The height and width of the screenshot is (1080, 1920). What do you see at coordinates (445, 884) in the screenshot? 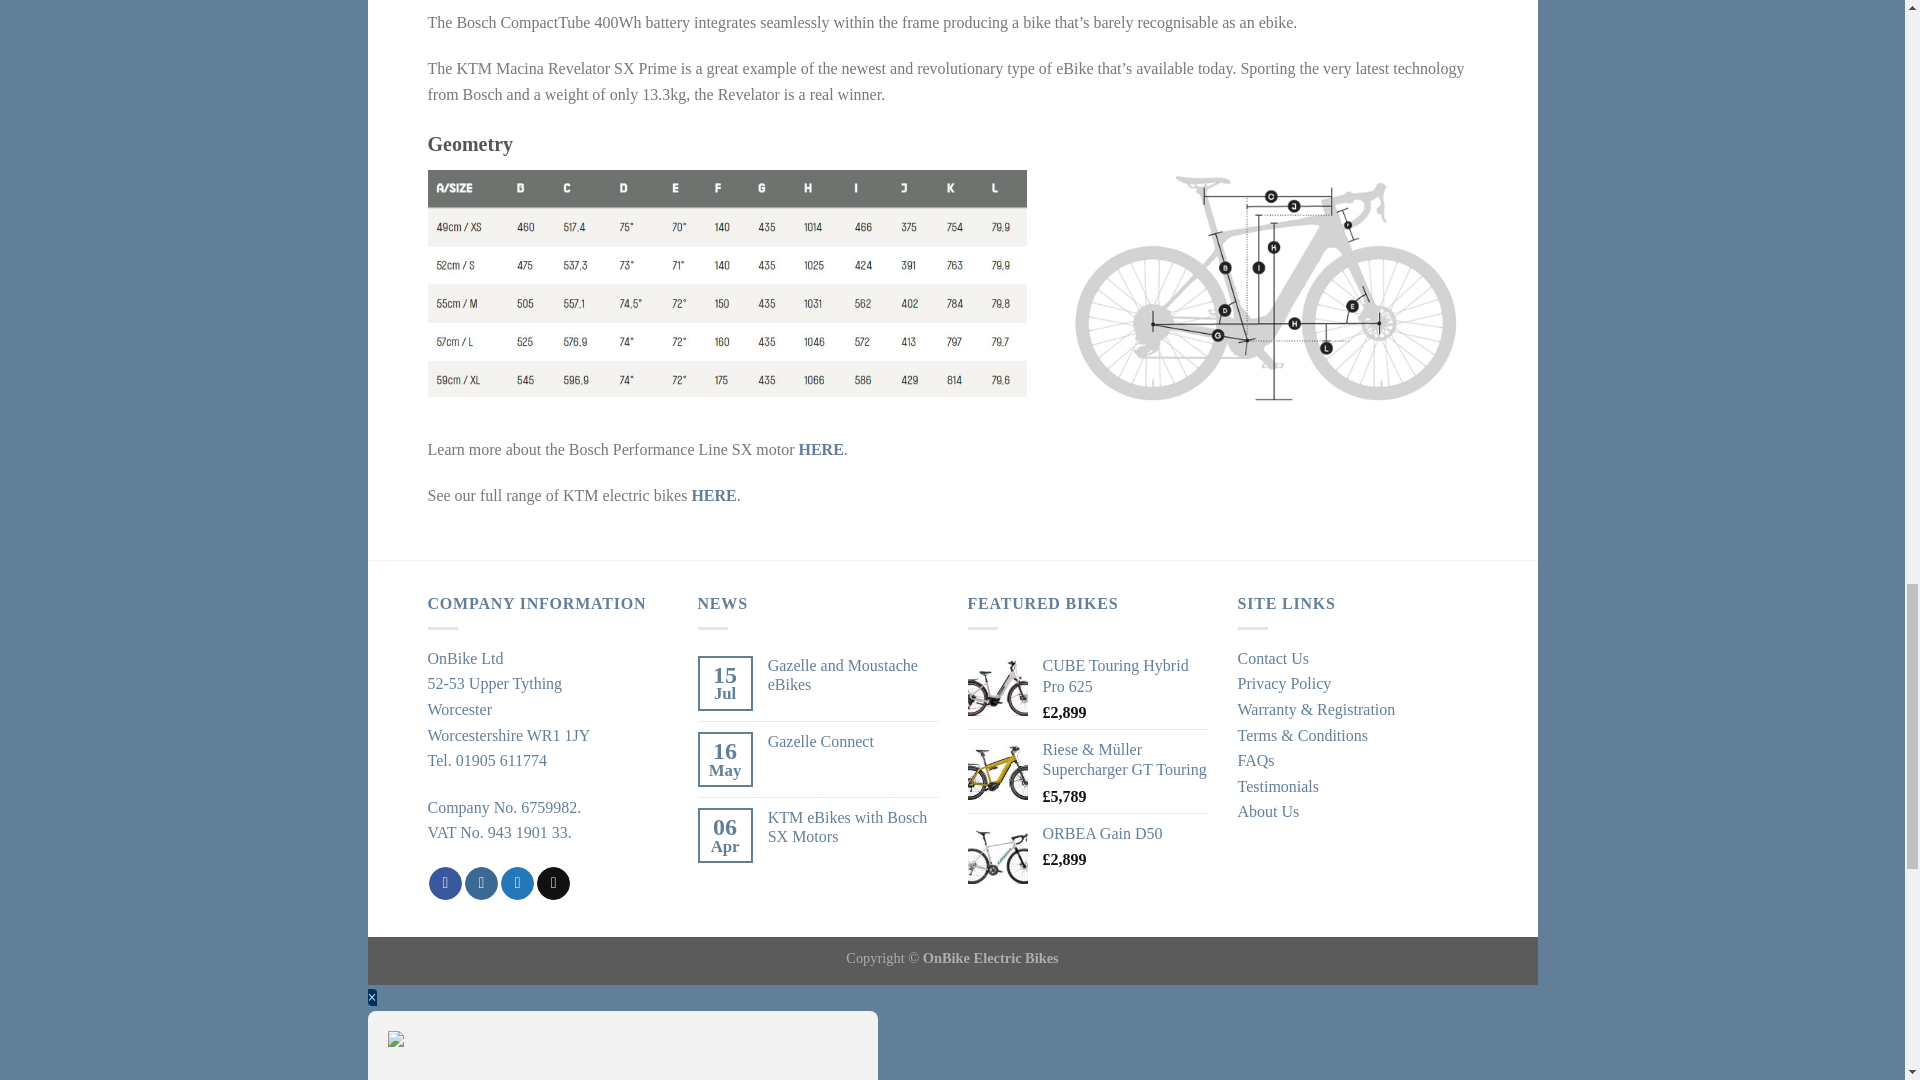
I see `Follow on Facebook` at bounding box center [445, 884].